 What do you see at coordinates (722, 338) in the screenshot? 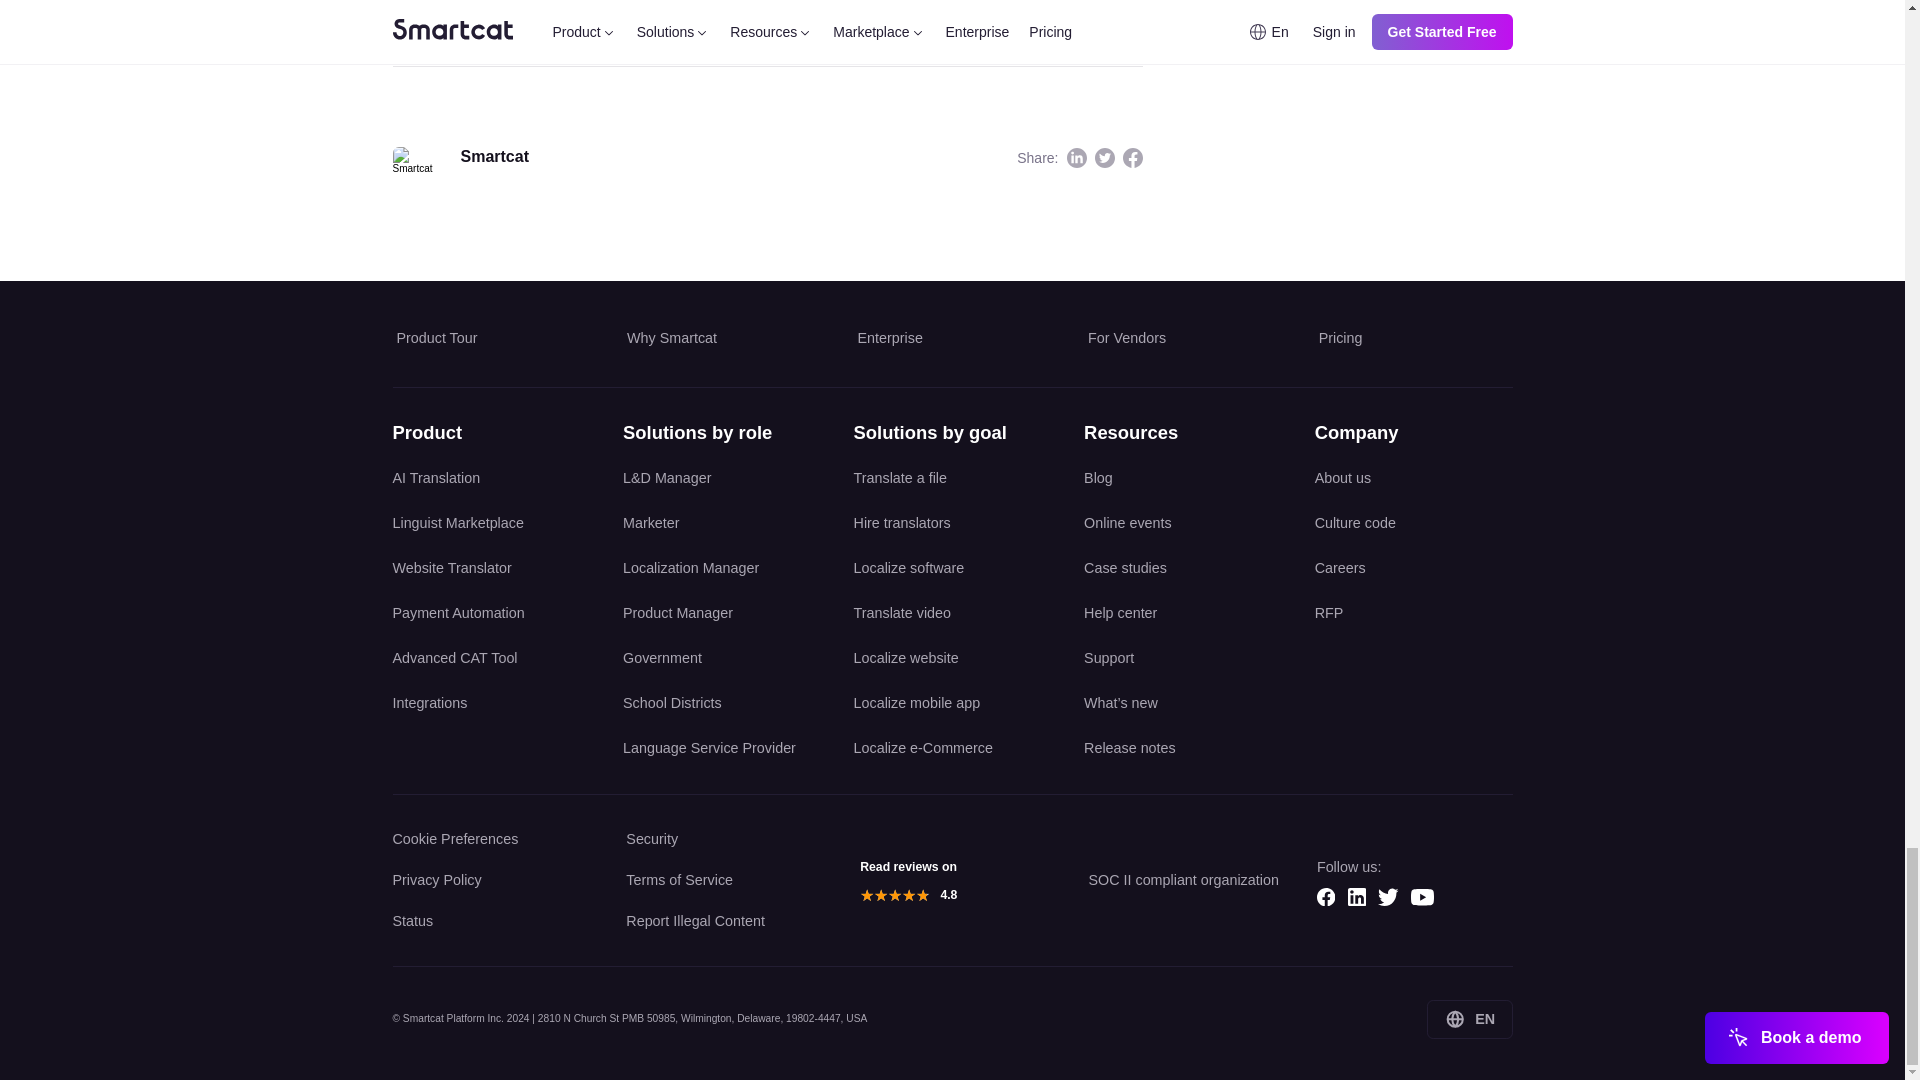
I see `Why Smartcat` at bounding box center [722, 338].